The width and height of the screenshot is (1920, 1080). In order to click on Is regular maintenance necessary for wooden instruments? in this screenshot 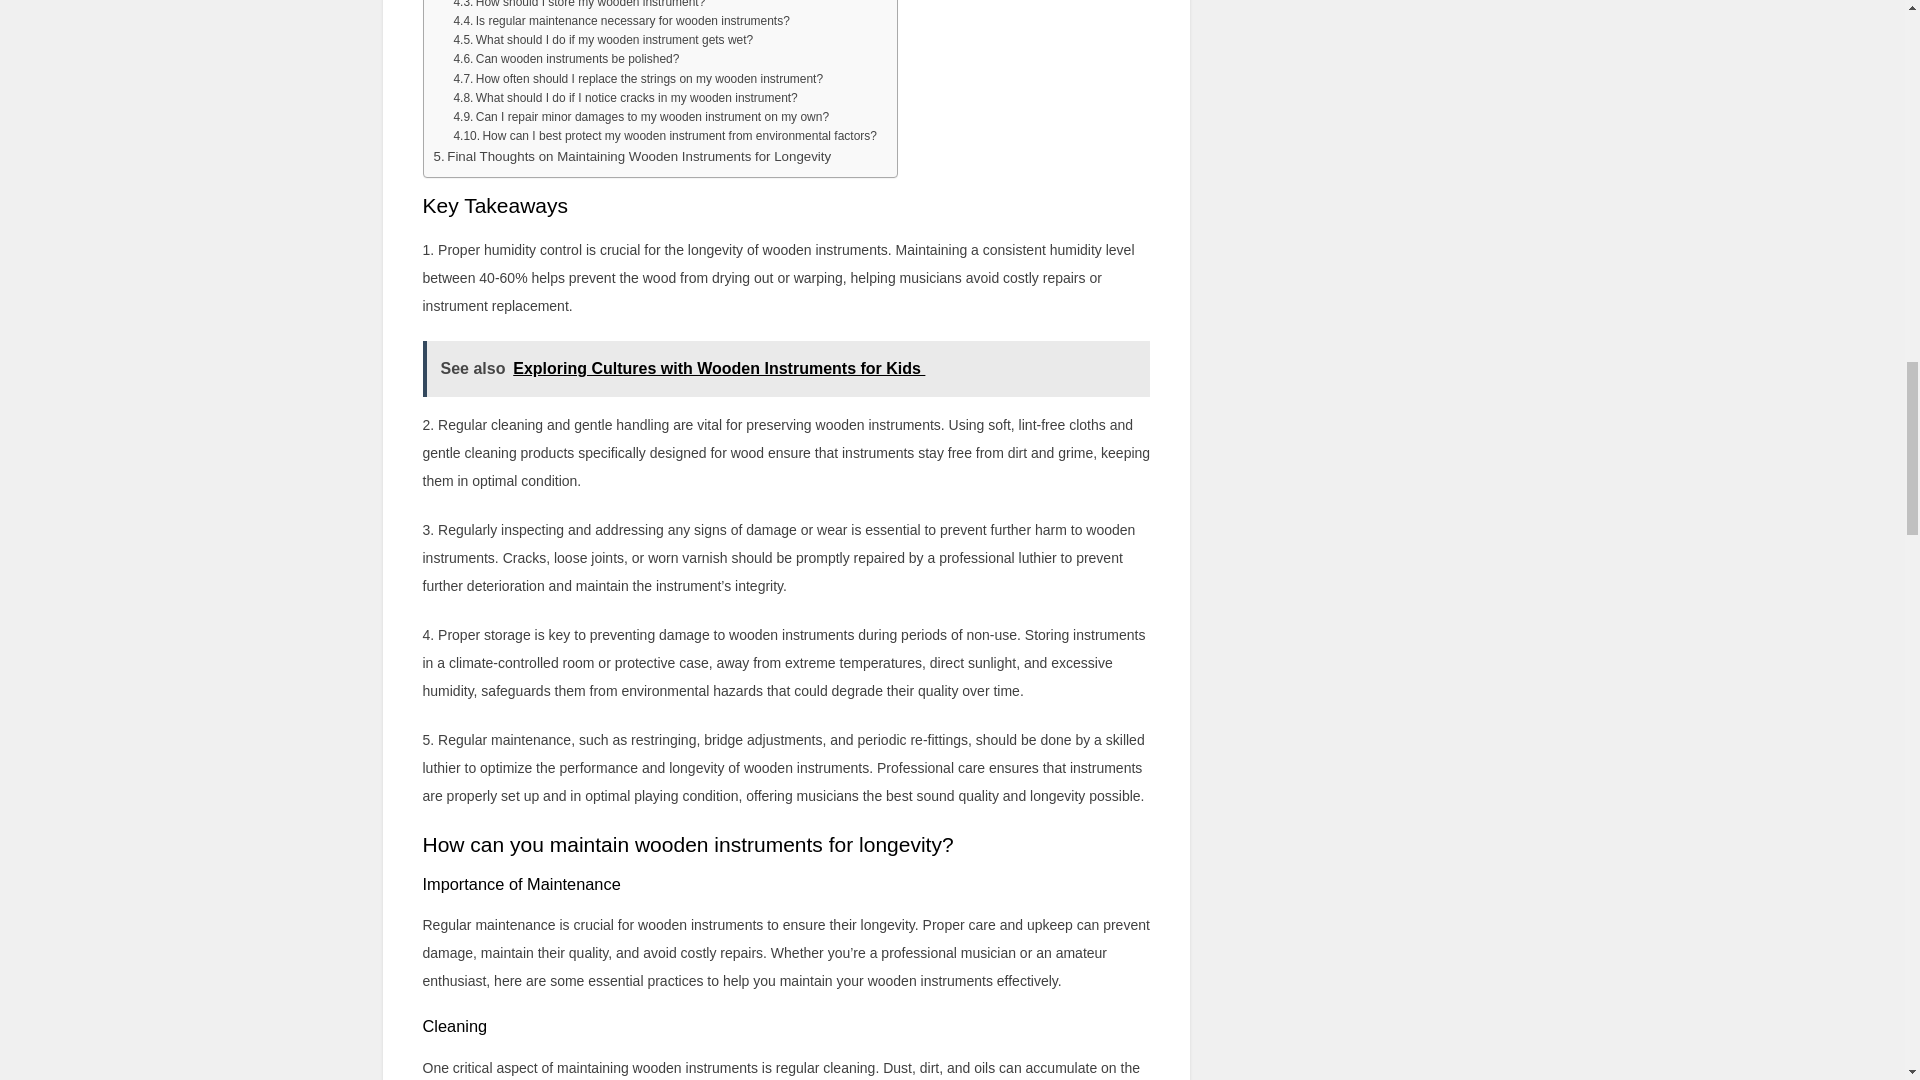, I will do `click(621, 21)`.